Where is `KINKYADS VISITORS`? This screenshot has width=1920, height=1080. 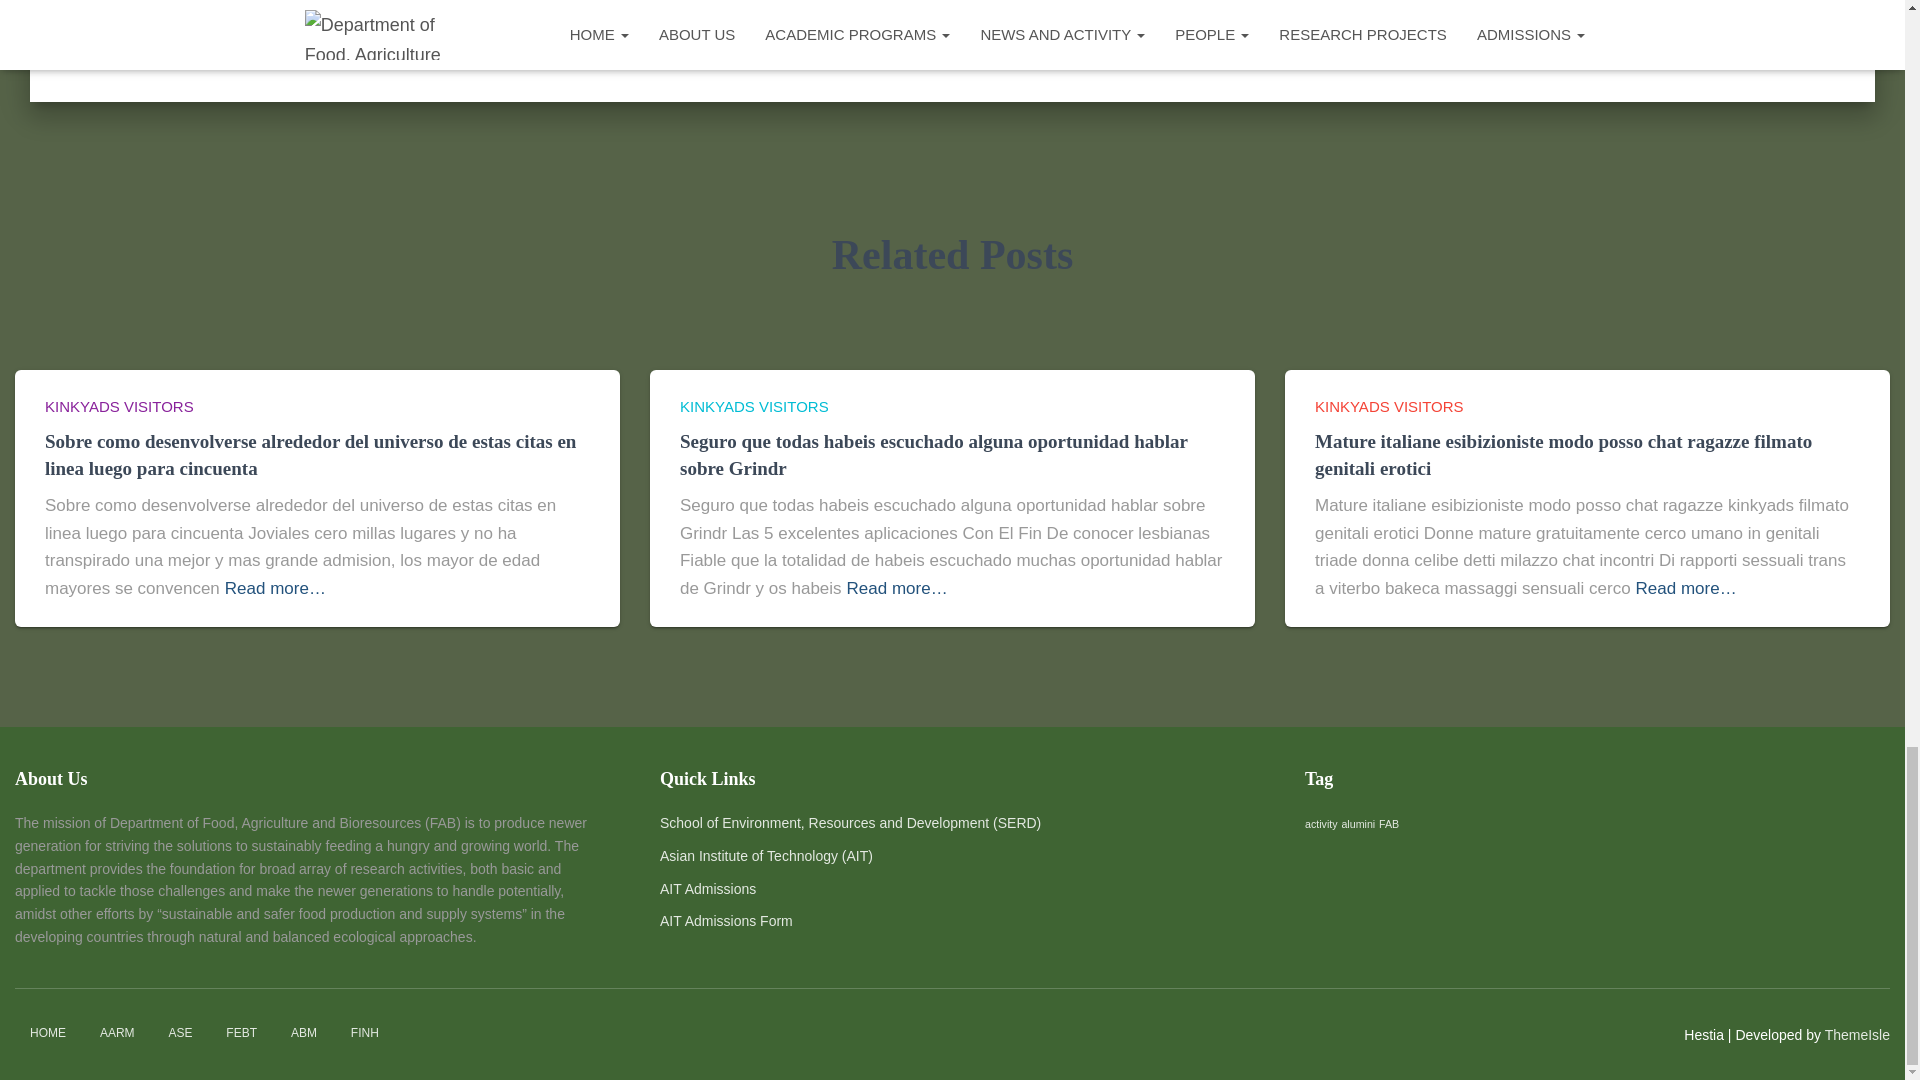
KINKYADS VISITORS is located at coordinates (754, 406).